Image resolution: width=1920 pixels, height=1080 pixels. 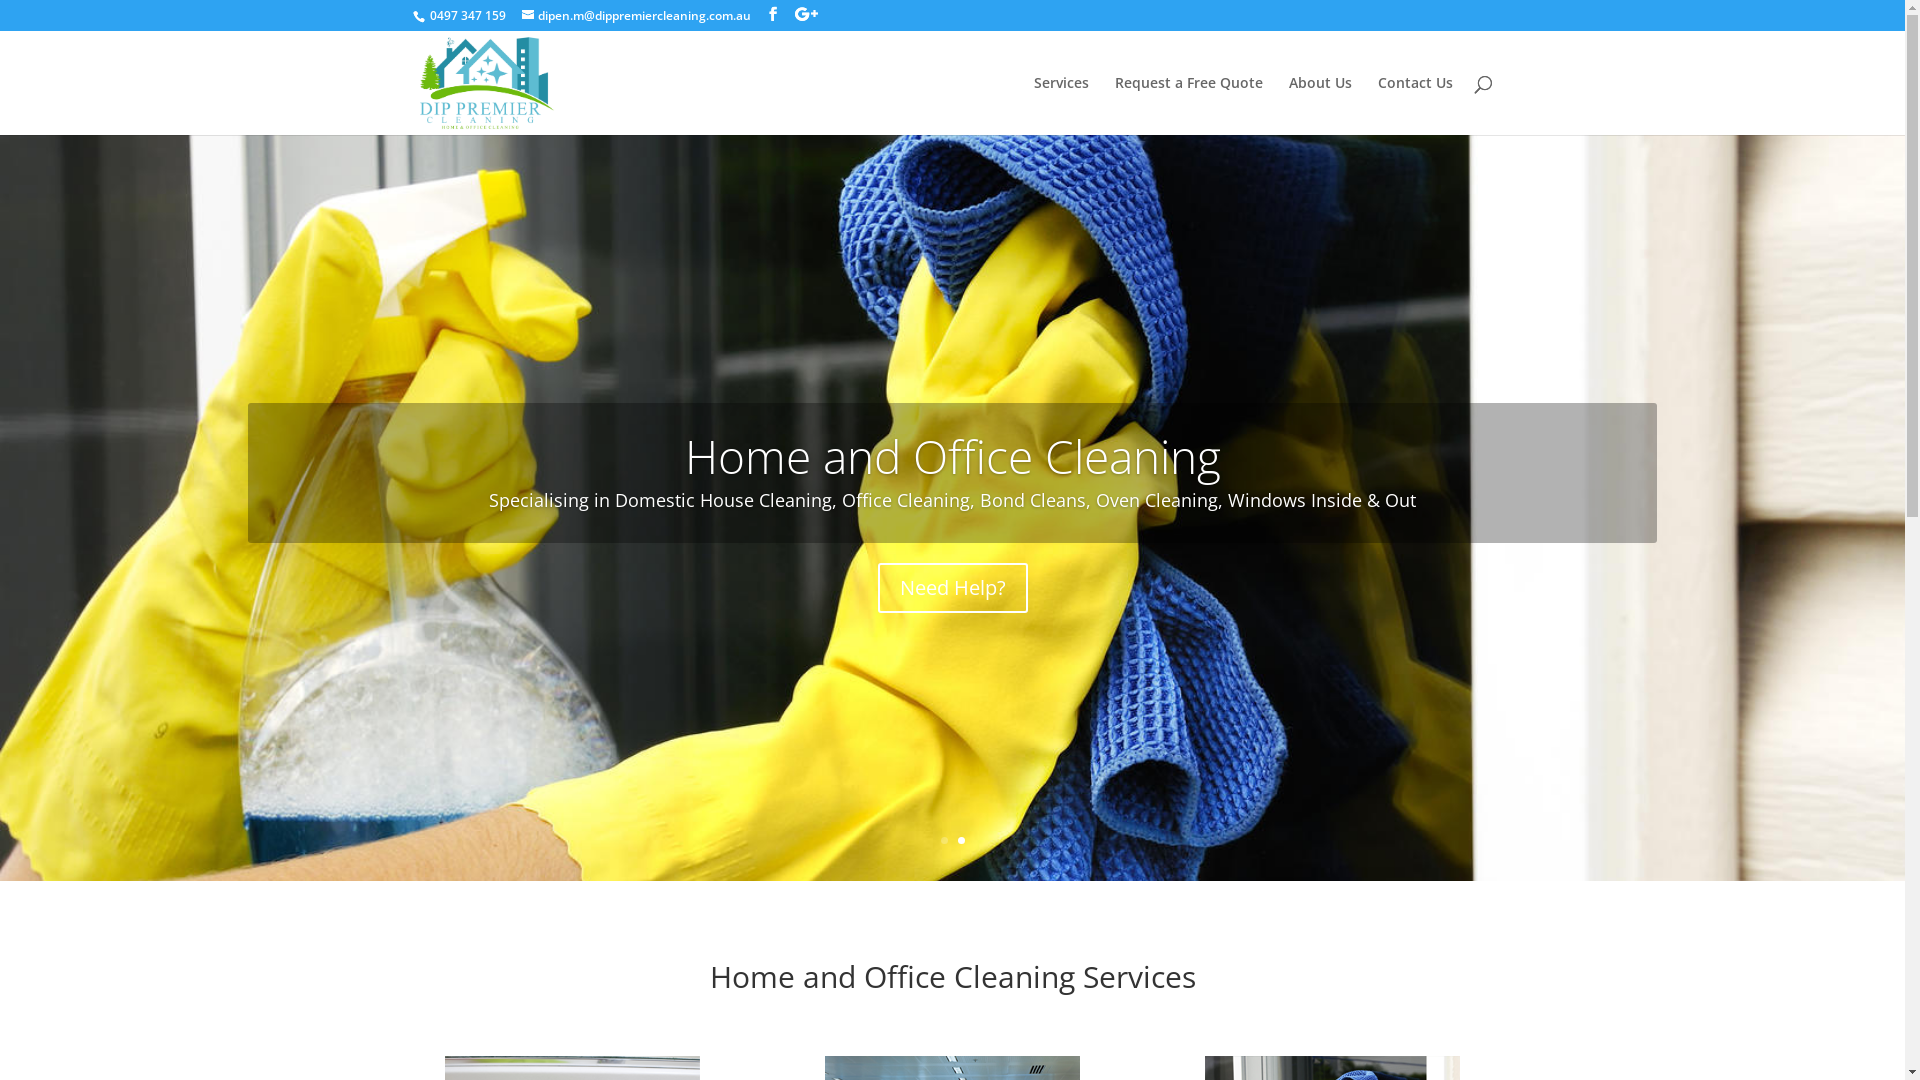 I want to click on Request a Free Quote, so click(x=1188, y=106).